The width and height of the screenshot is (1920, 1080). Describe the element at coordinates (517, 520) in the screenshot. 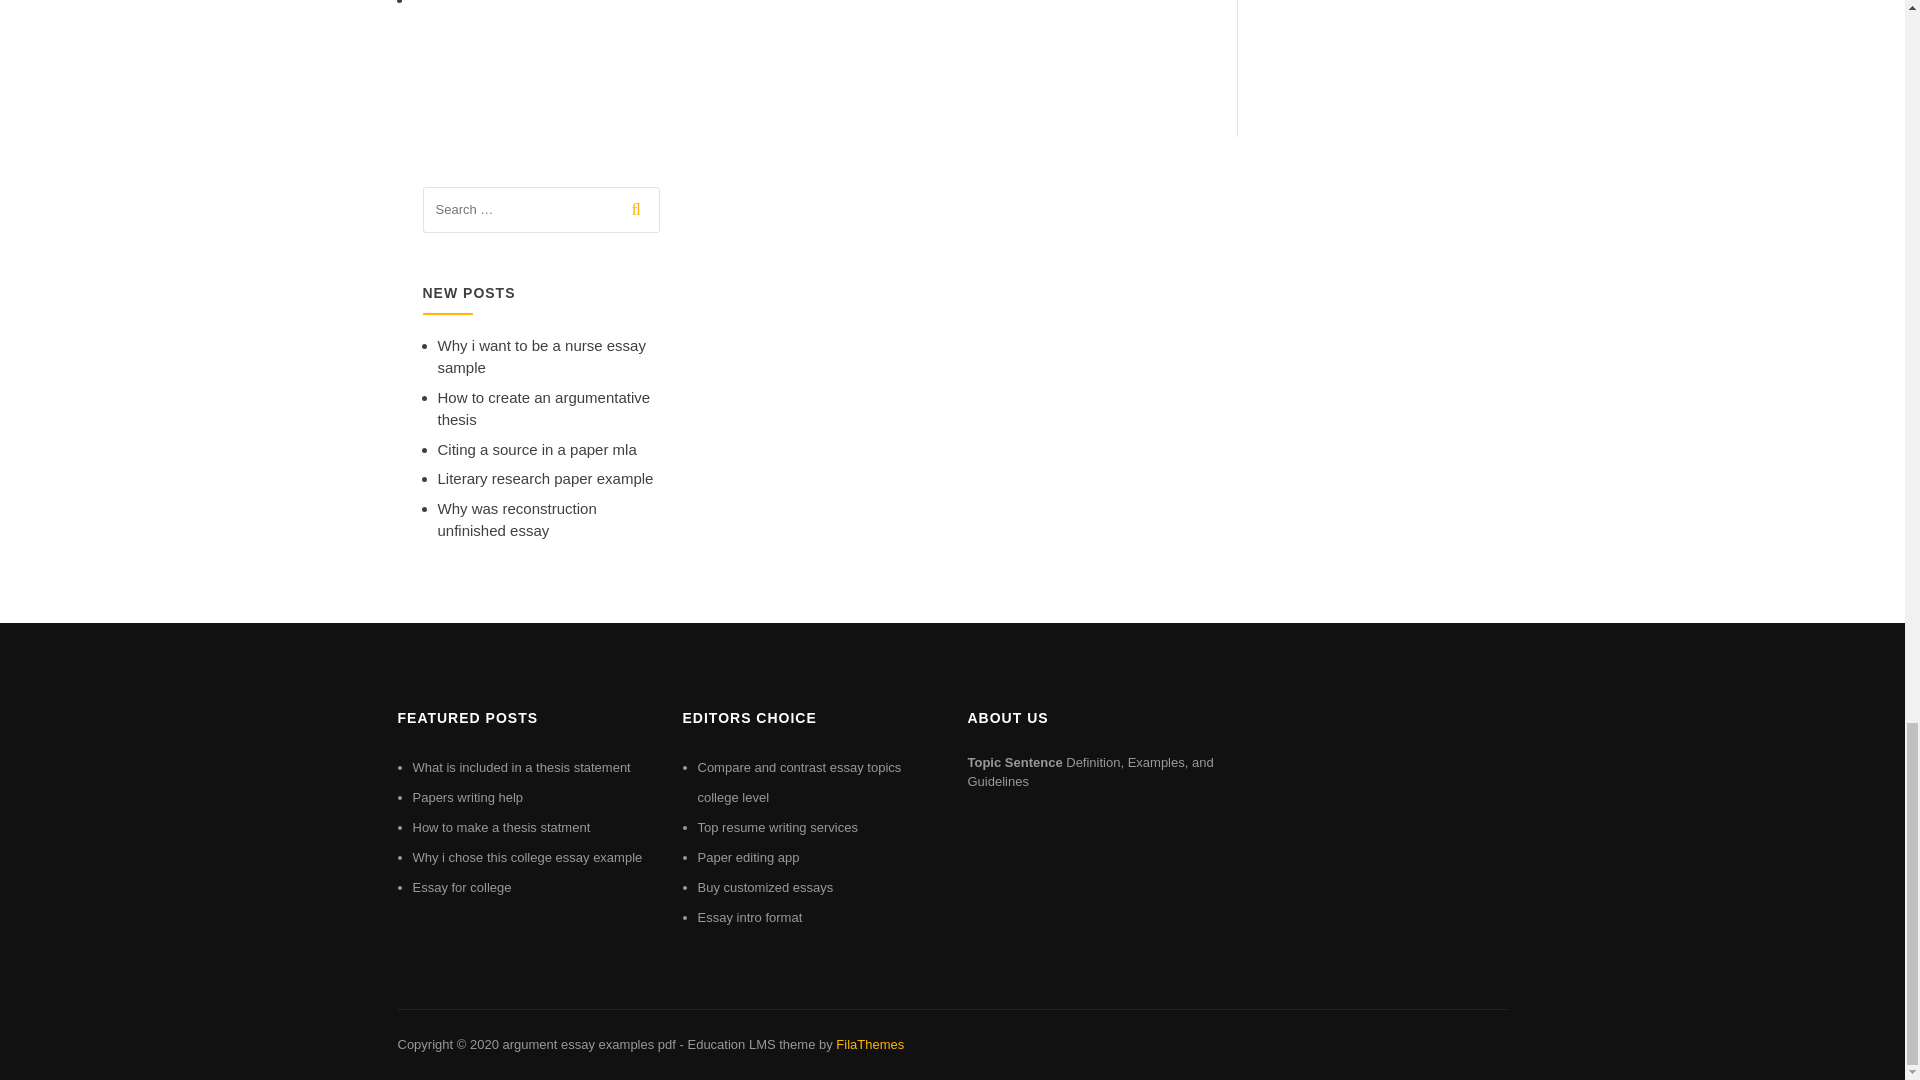

I see `Why was reconstruction unfinished essay` at that location.